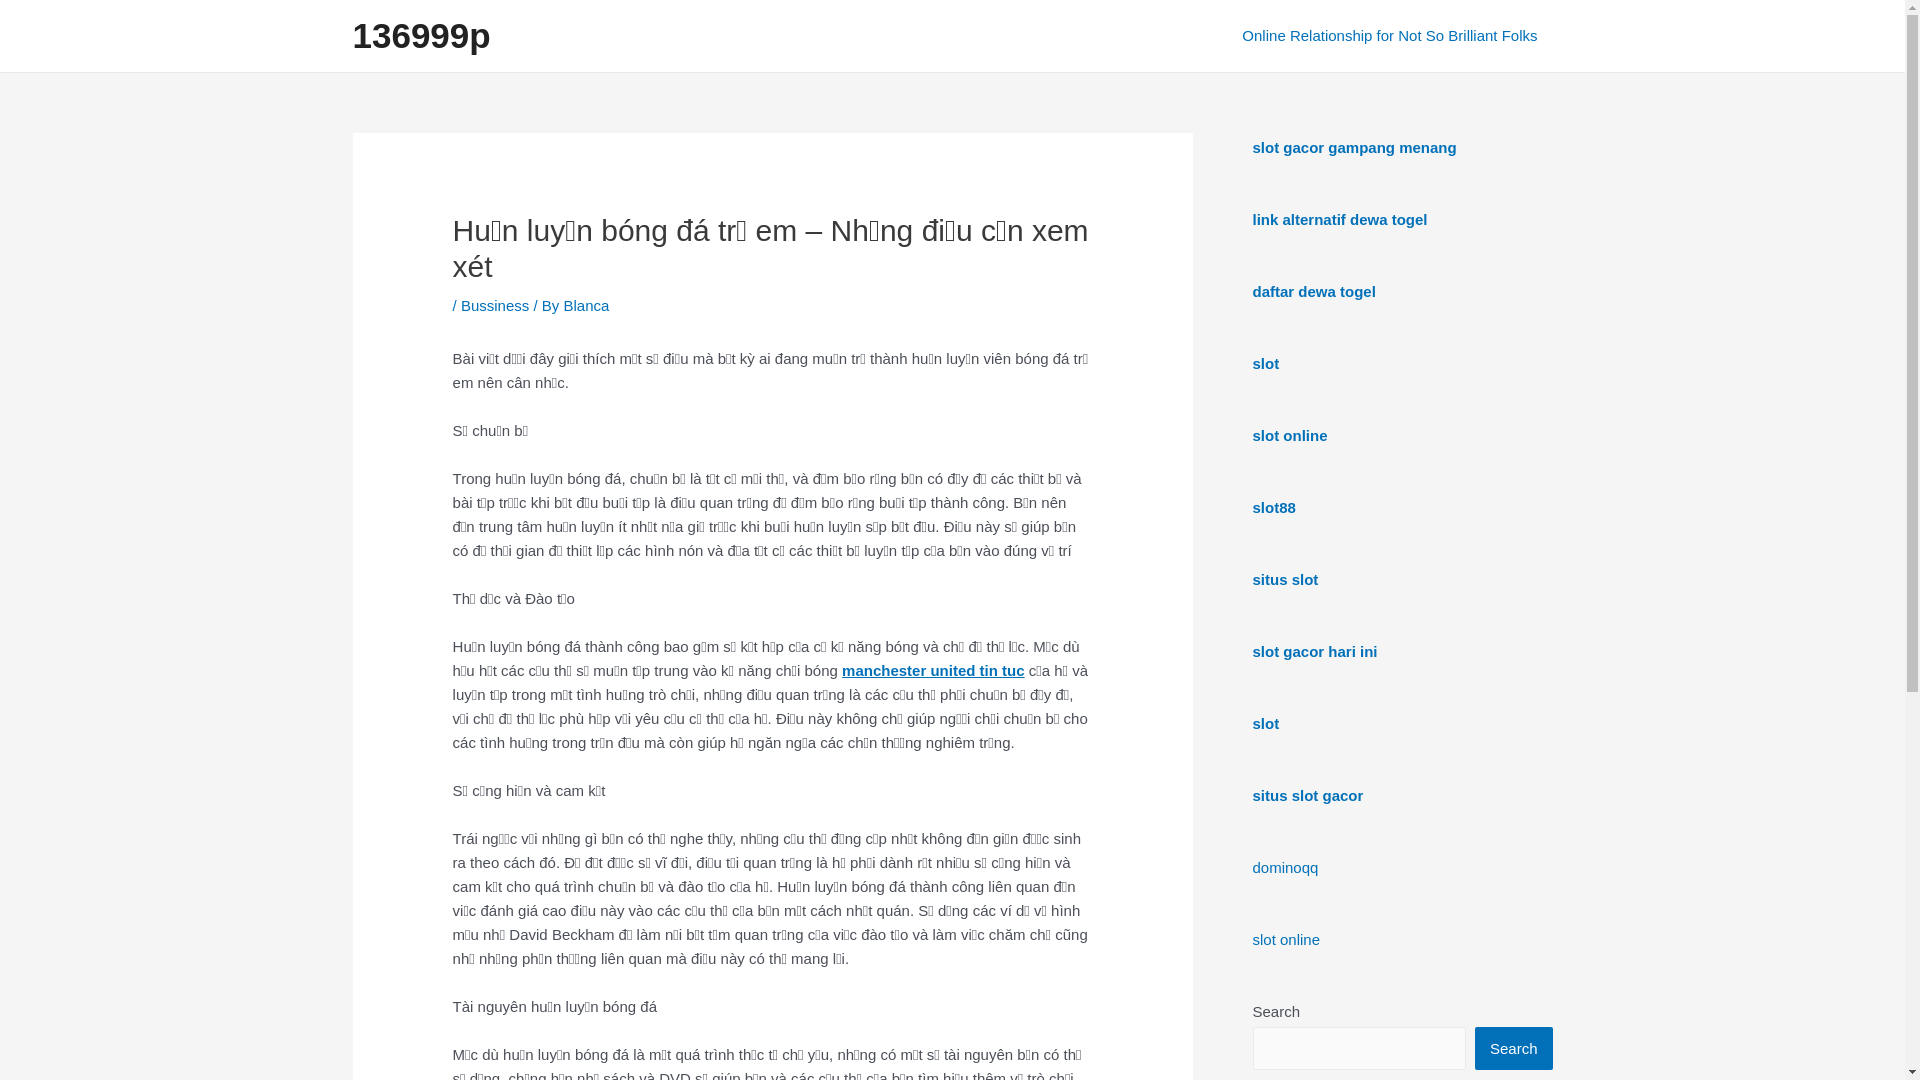 The image size is (1920, 1080). What do you see at coordinates (1314, 292) in the screenshot?
I see `daftar dewa togel` at bounding box center [1314, 292].